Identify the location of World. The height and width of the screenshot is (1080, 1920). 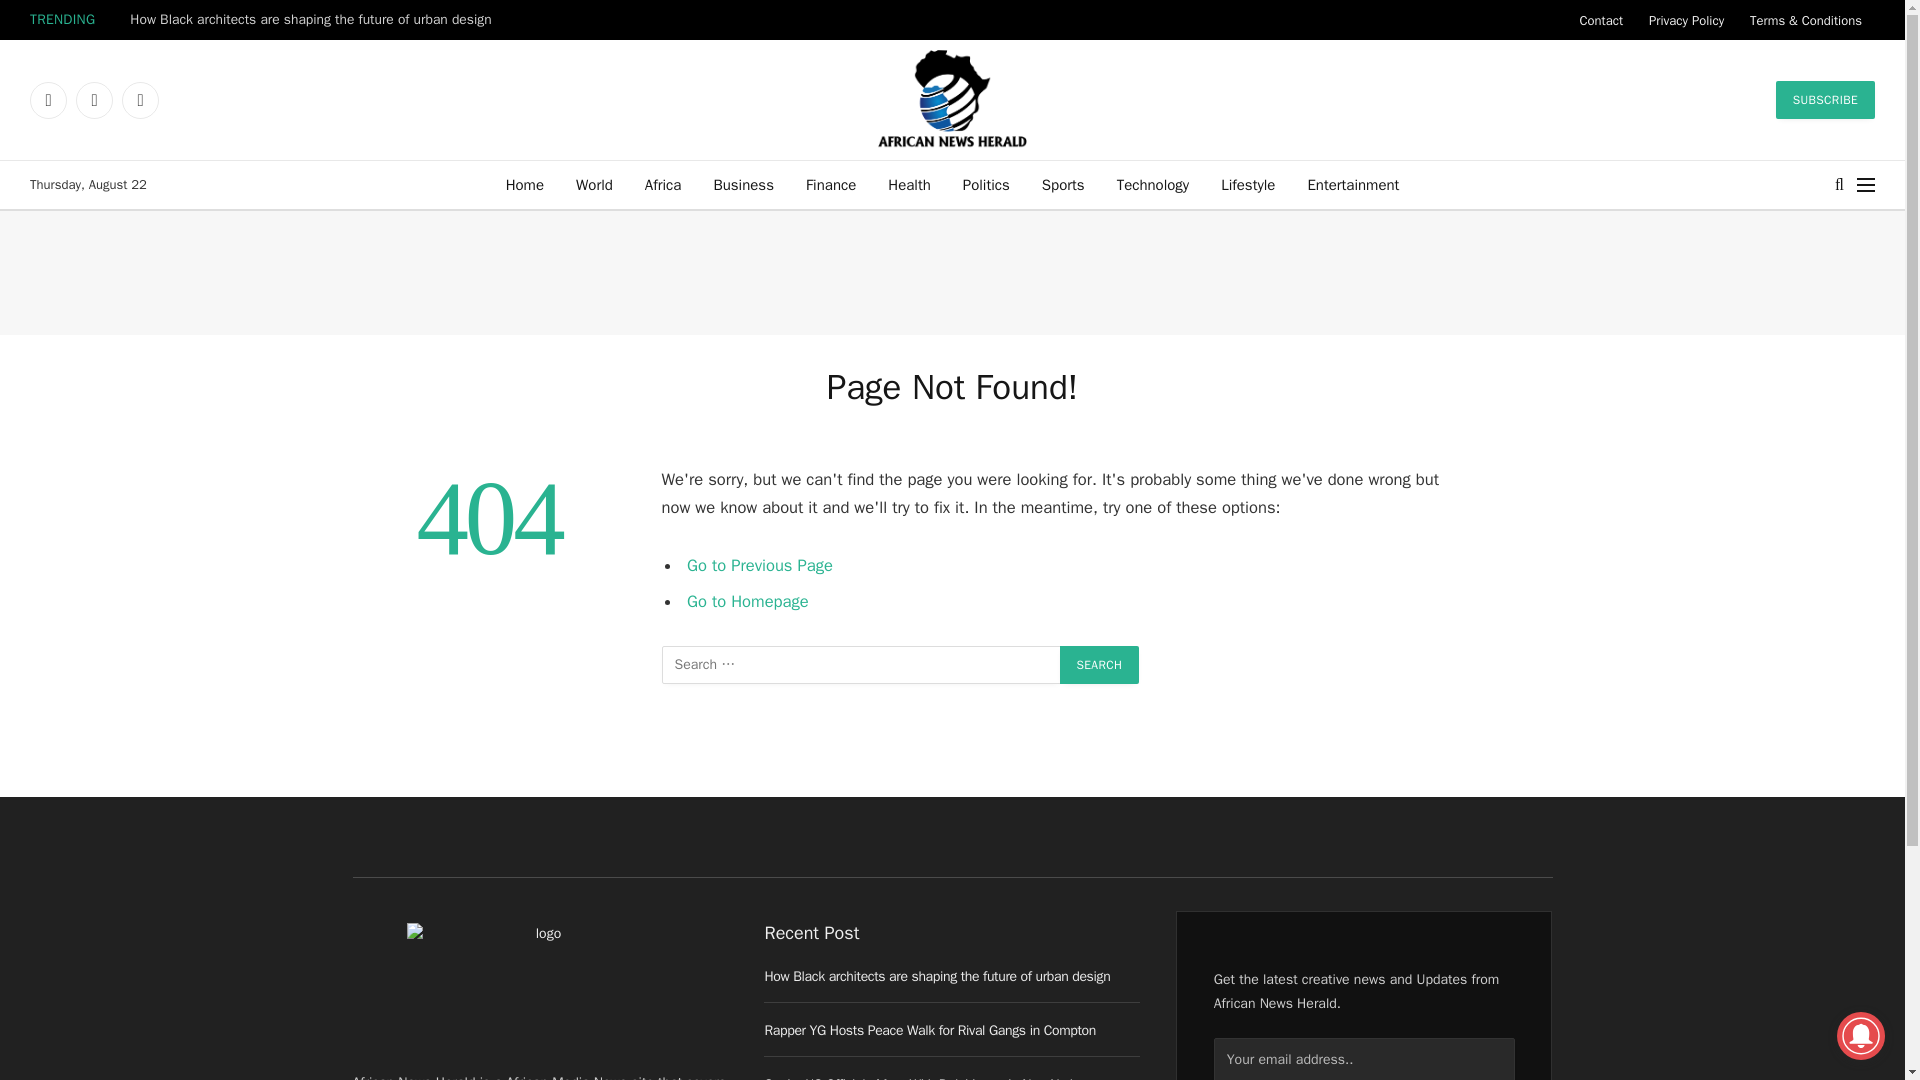
(594, 184).